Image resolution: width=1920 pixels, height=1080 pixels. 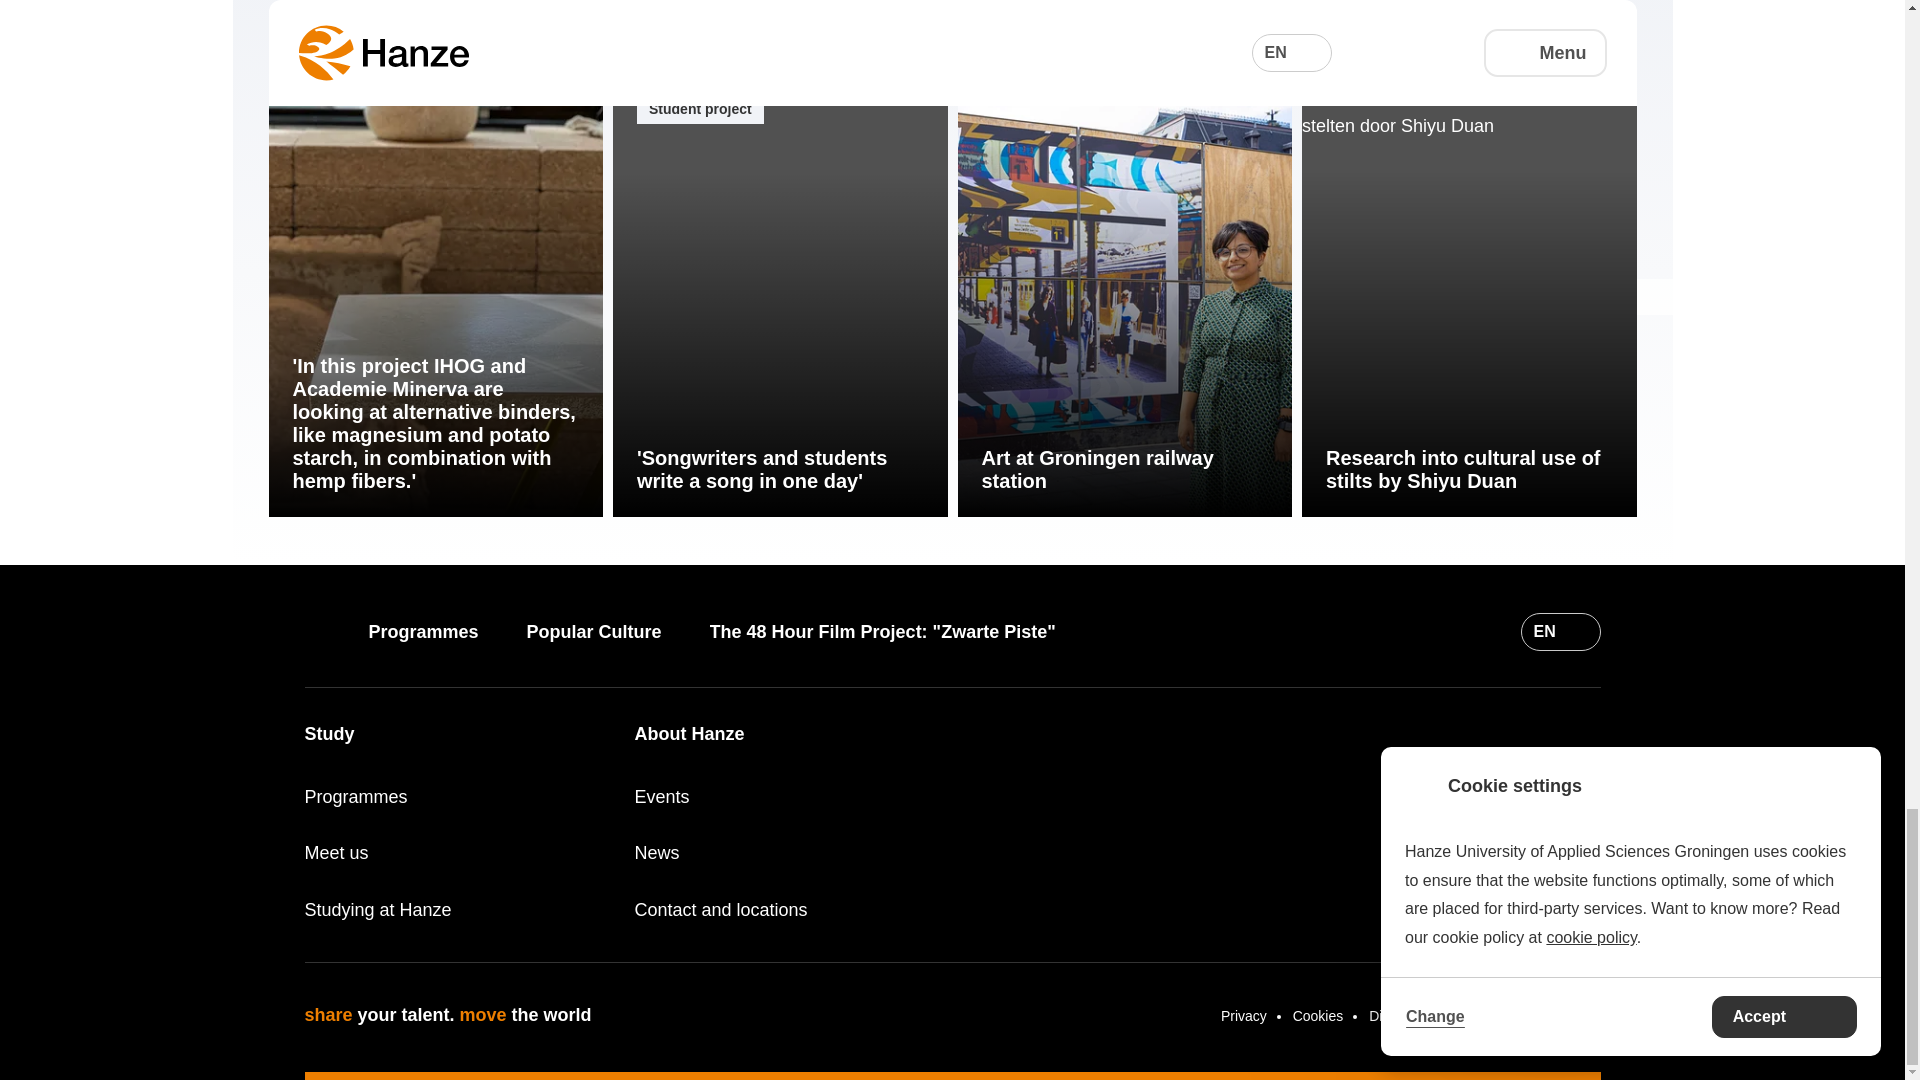 What do you see at coordinates (286, 116) in the screenshot?
I see `Sla over` at bounding box center [286, 116].